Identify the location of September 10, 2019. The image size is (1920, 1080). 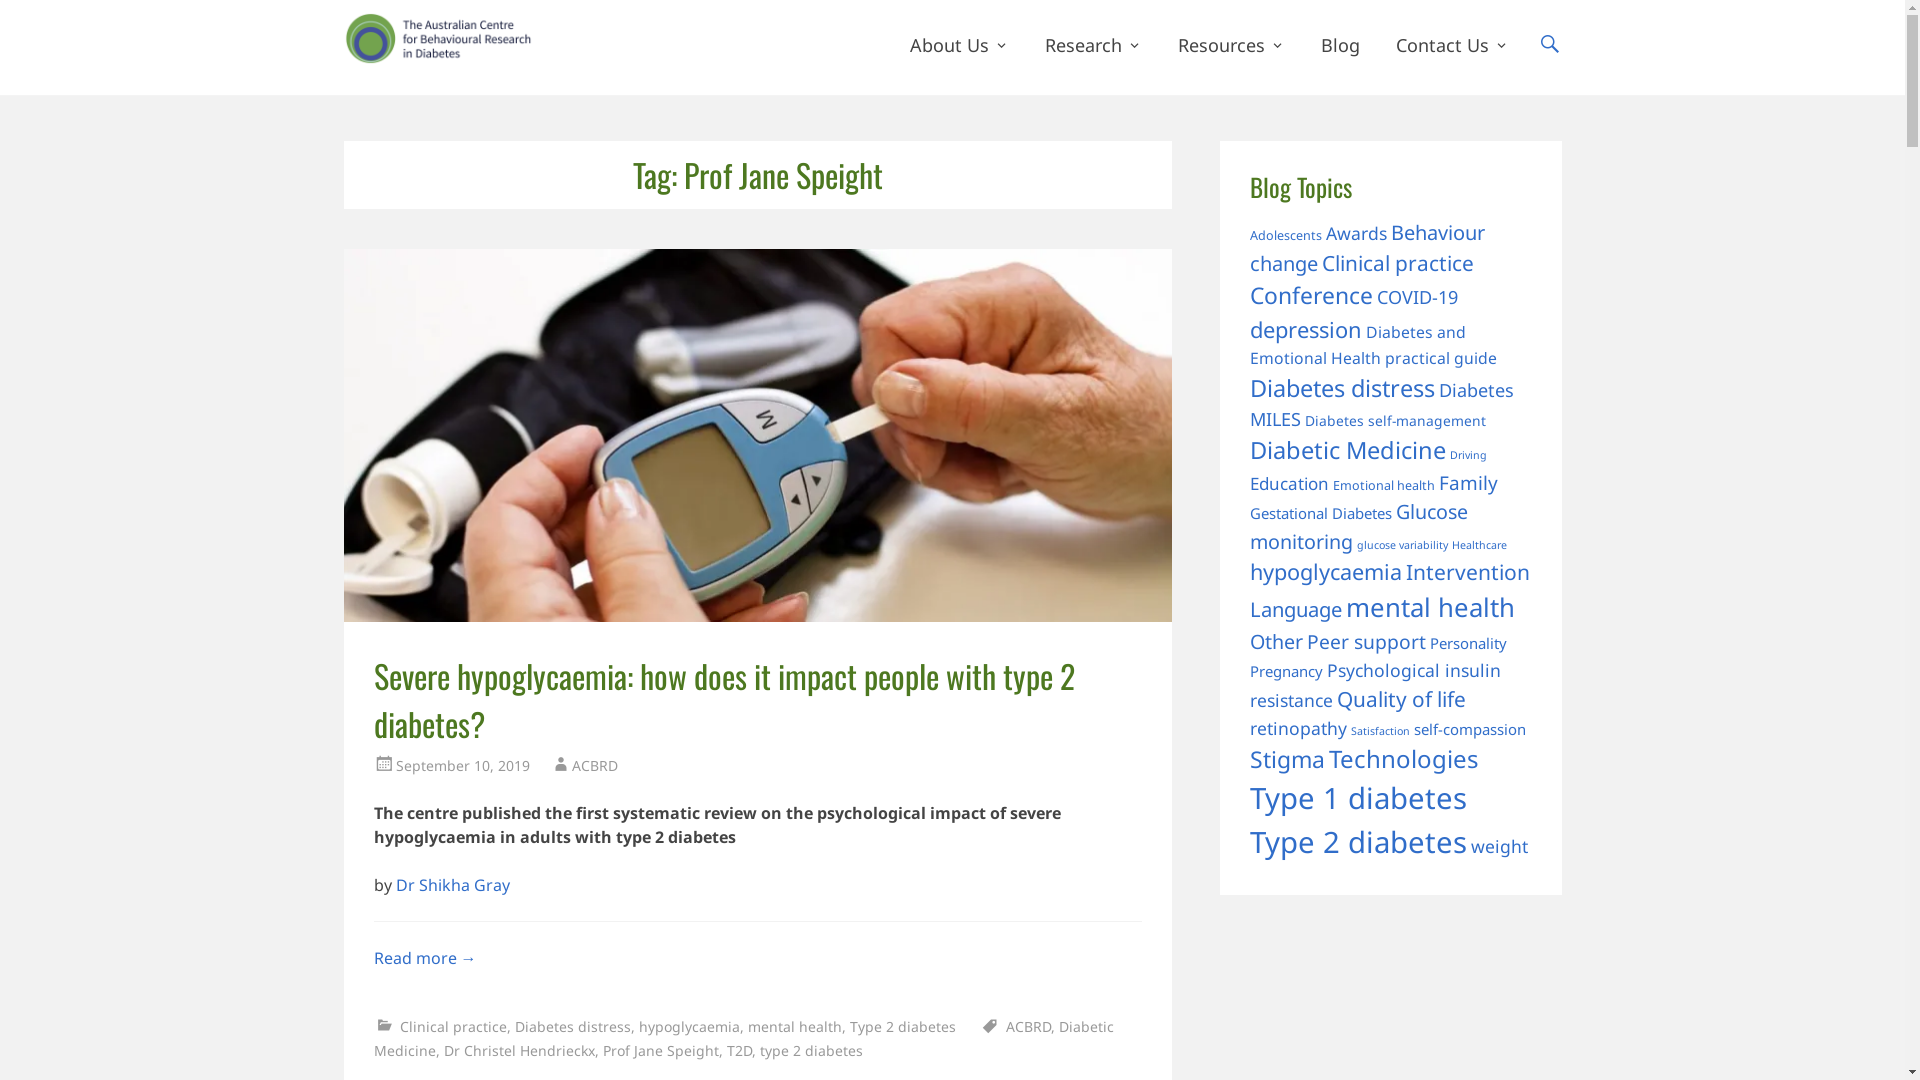
(463, 766).